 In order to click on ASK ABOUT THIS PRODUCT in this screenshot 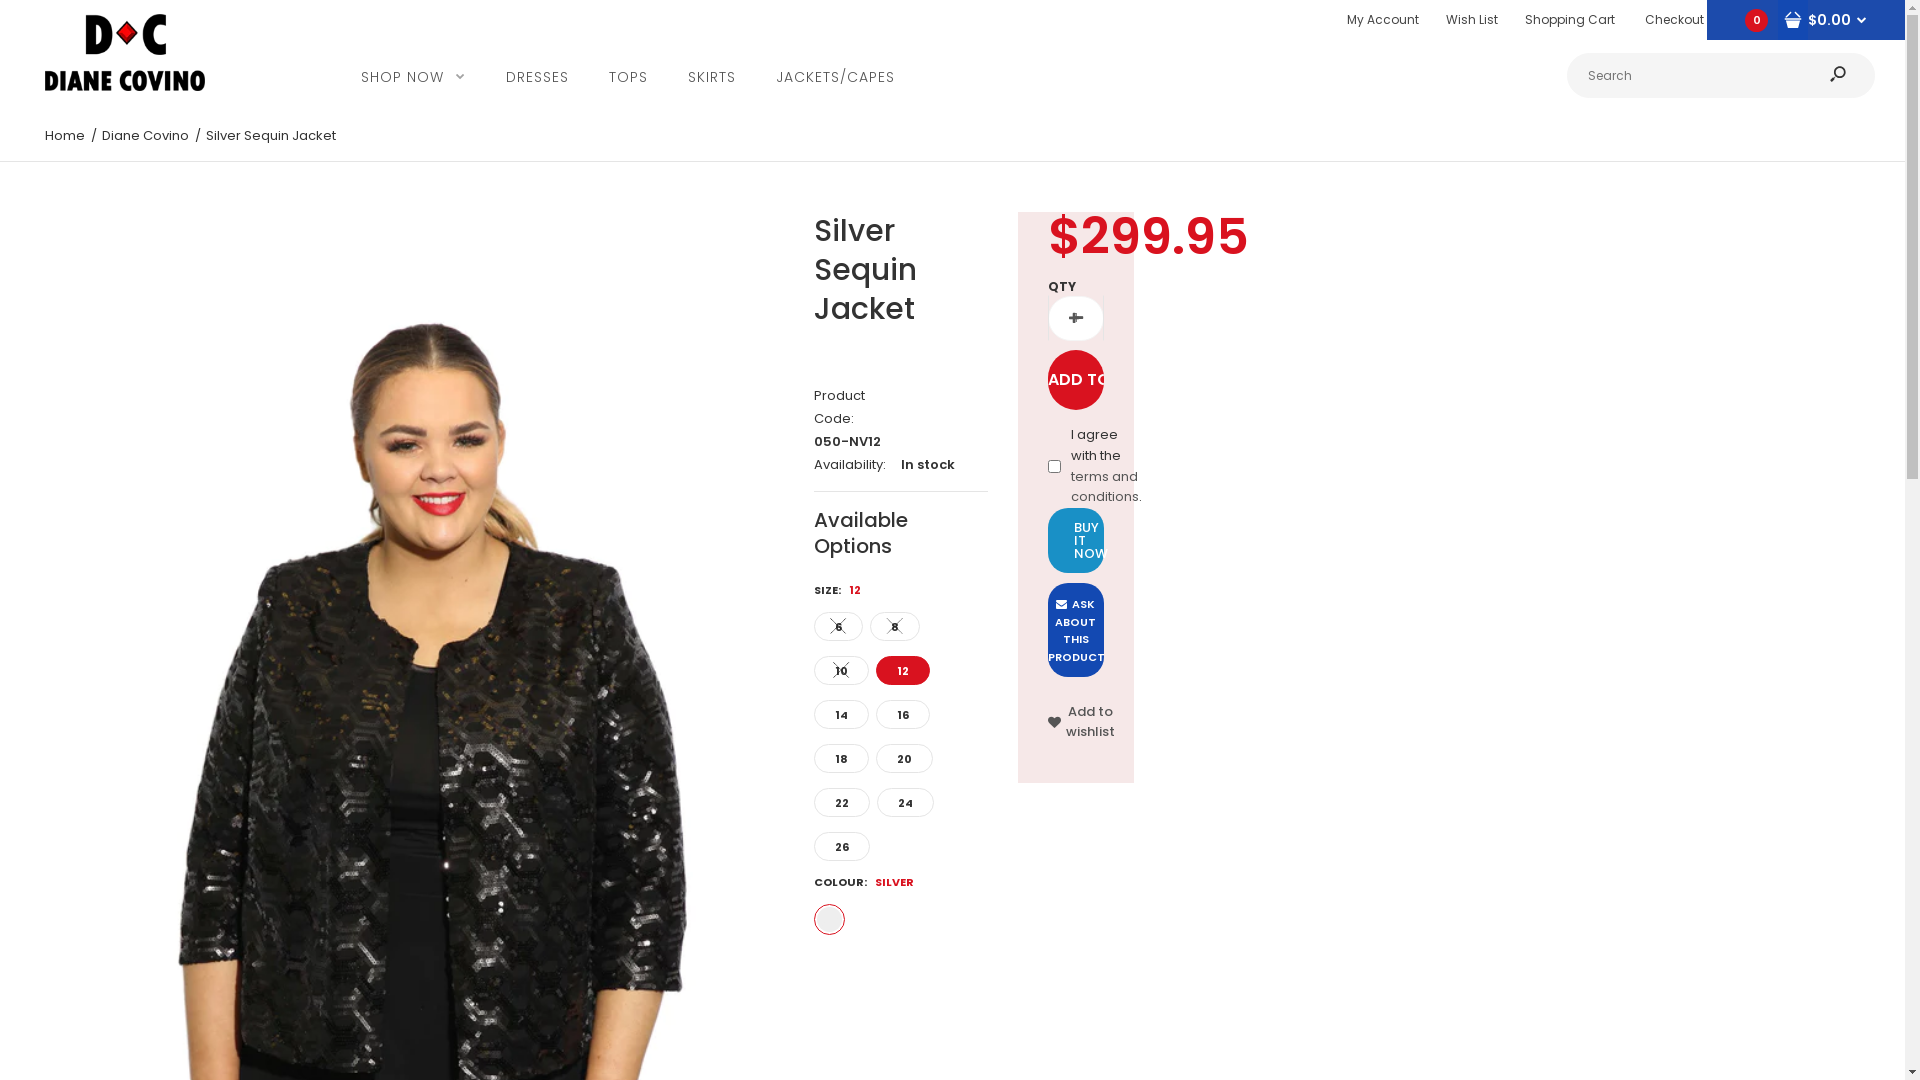, I will do `click(1076, 630)`.